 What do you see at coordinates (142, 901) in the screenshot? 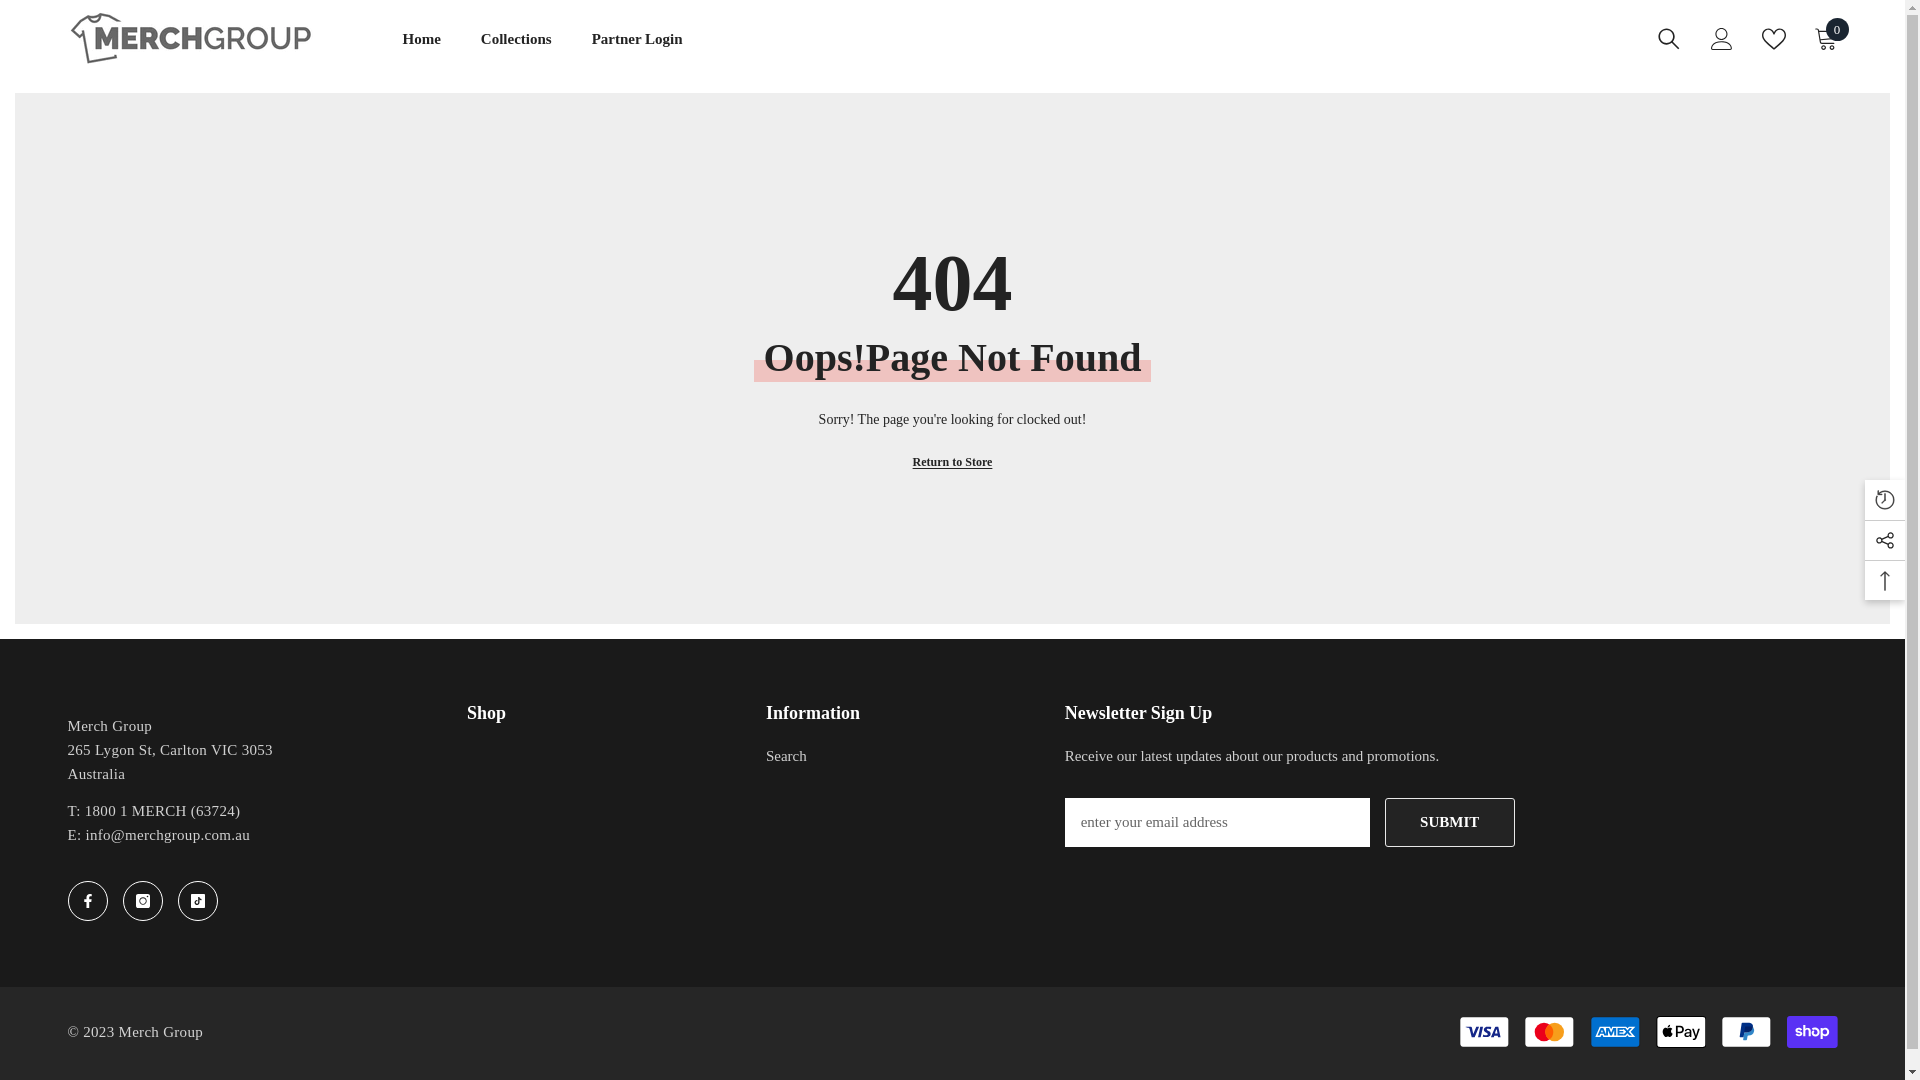
I see `Instagram` at bounding box center [142, 901].